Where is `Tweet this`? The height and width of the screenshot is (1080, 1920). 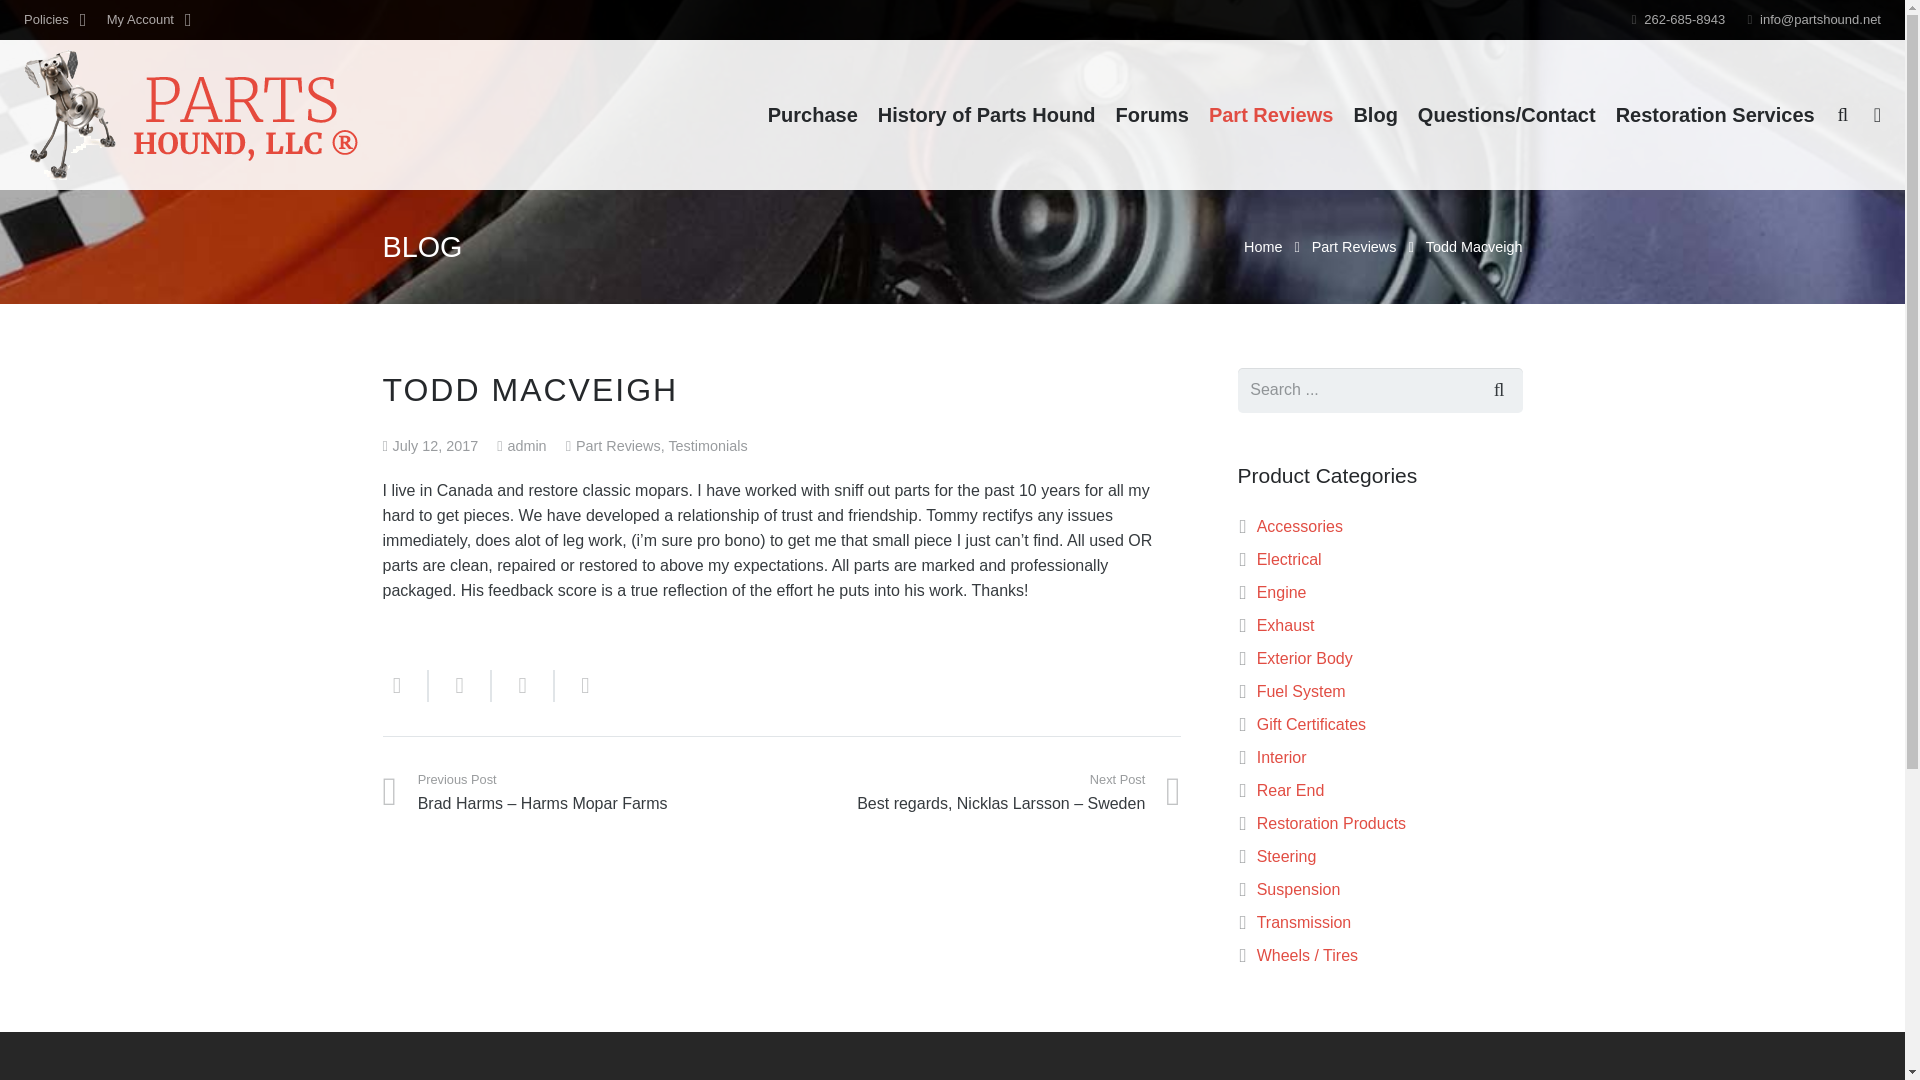
Tweet this is located at coordinates (522, 686).